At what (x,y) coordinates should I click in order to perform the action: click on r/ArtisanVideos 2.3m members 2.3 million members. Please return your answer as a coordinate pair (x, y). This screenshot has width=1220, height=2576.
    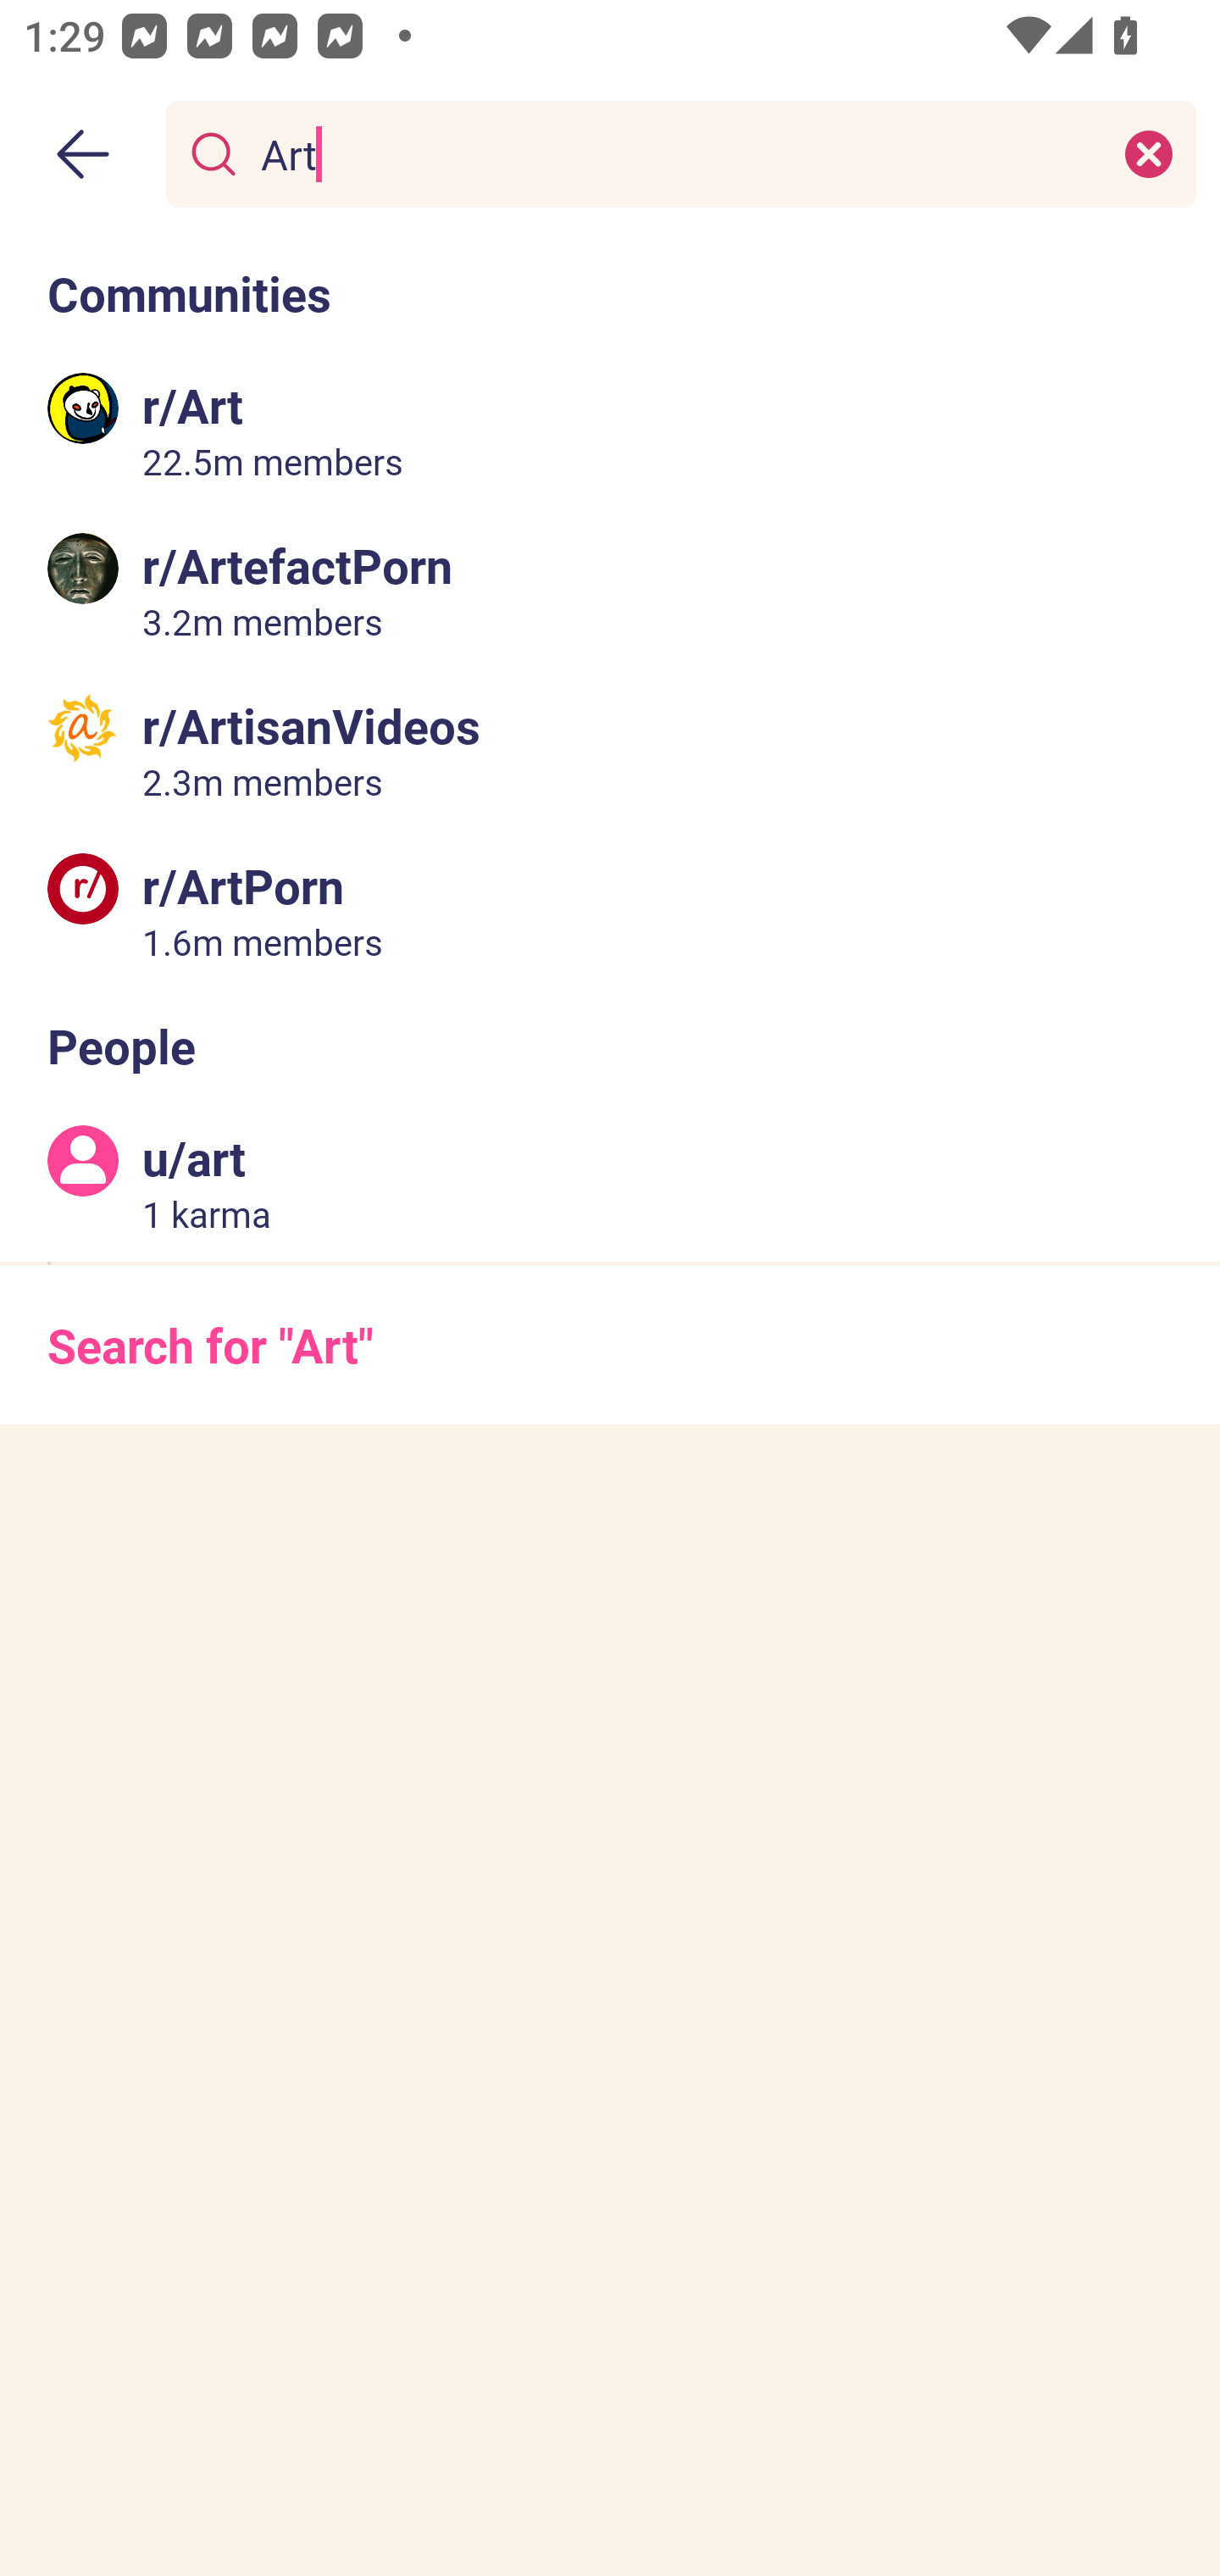
    Looking at the image, I should click on (610, 749).